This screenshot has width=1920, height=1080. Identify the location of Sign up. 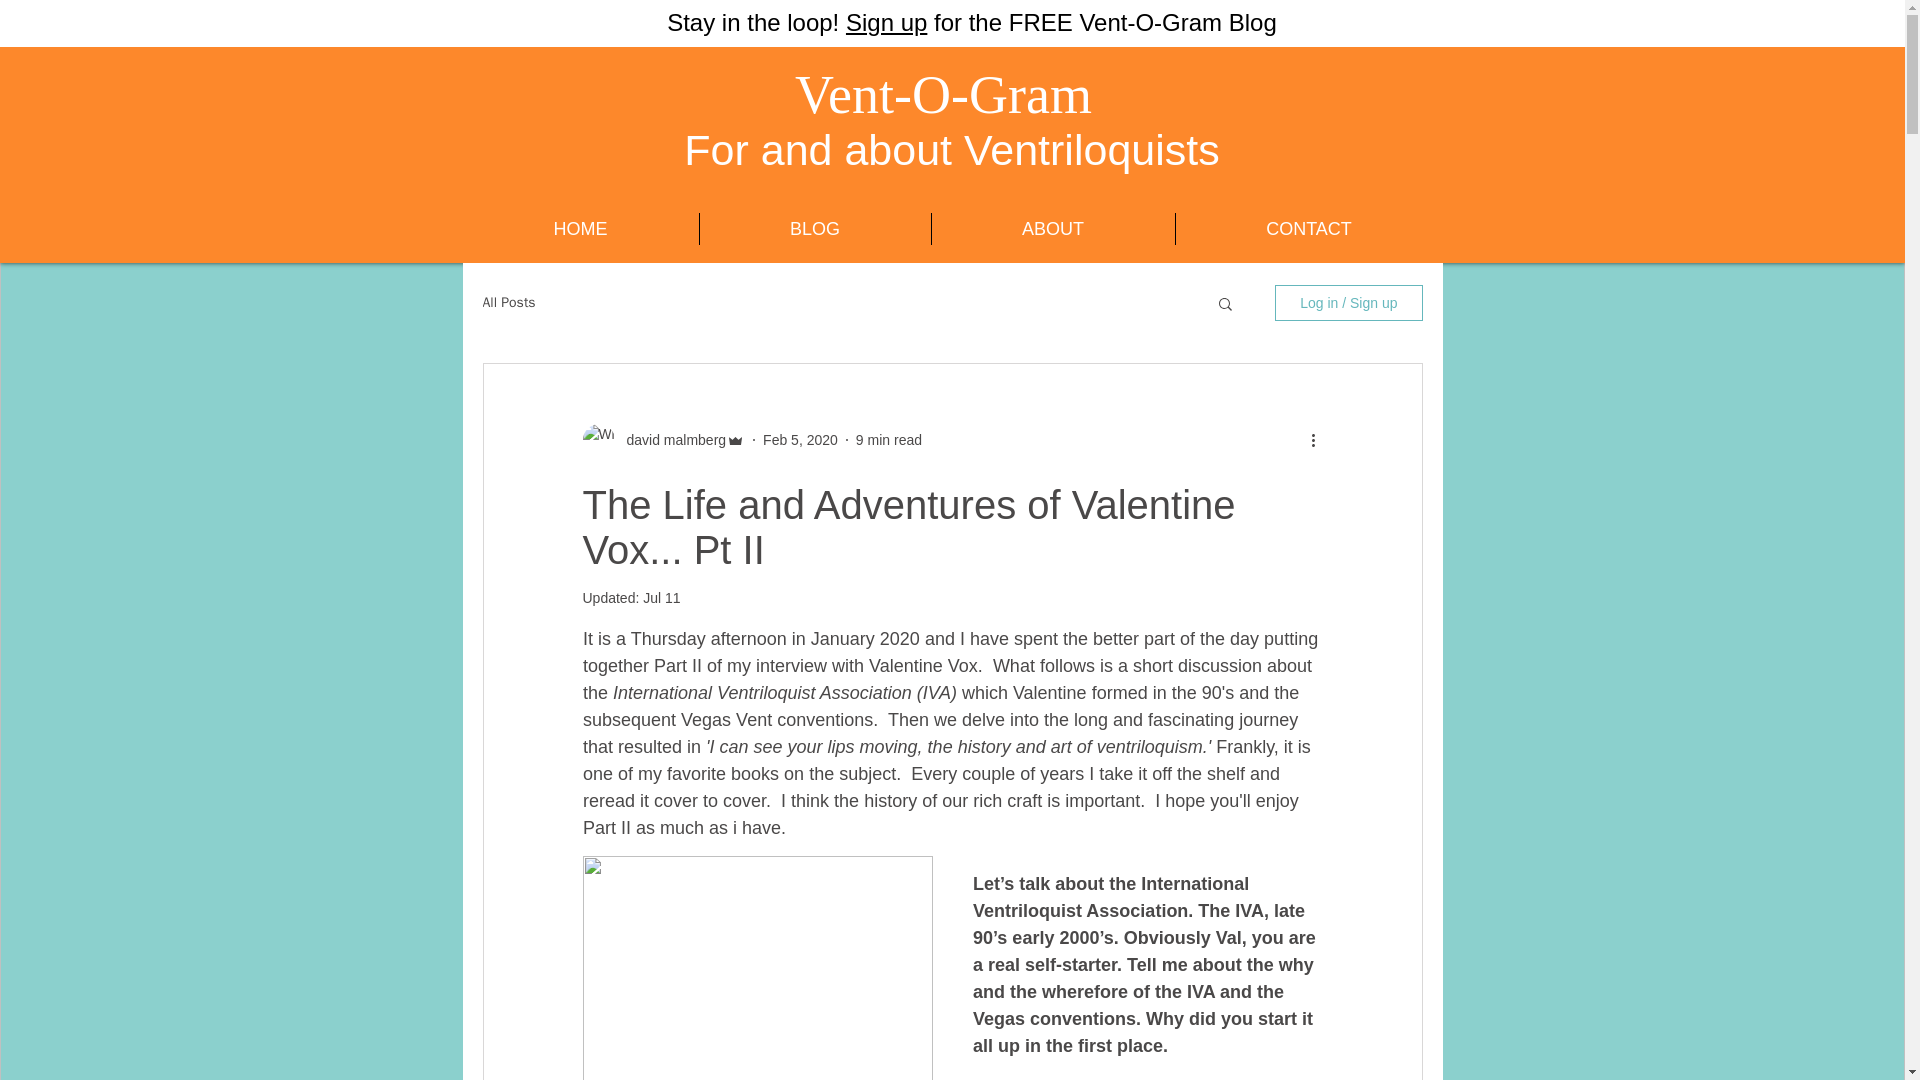
(886, 22).